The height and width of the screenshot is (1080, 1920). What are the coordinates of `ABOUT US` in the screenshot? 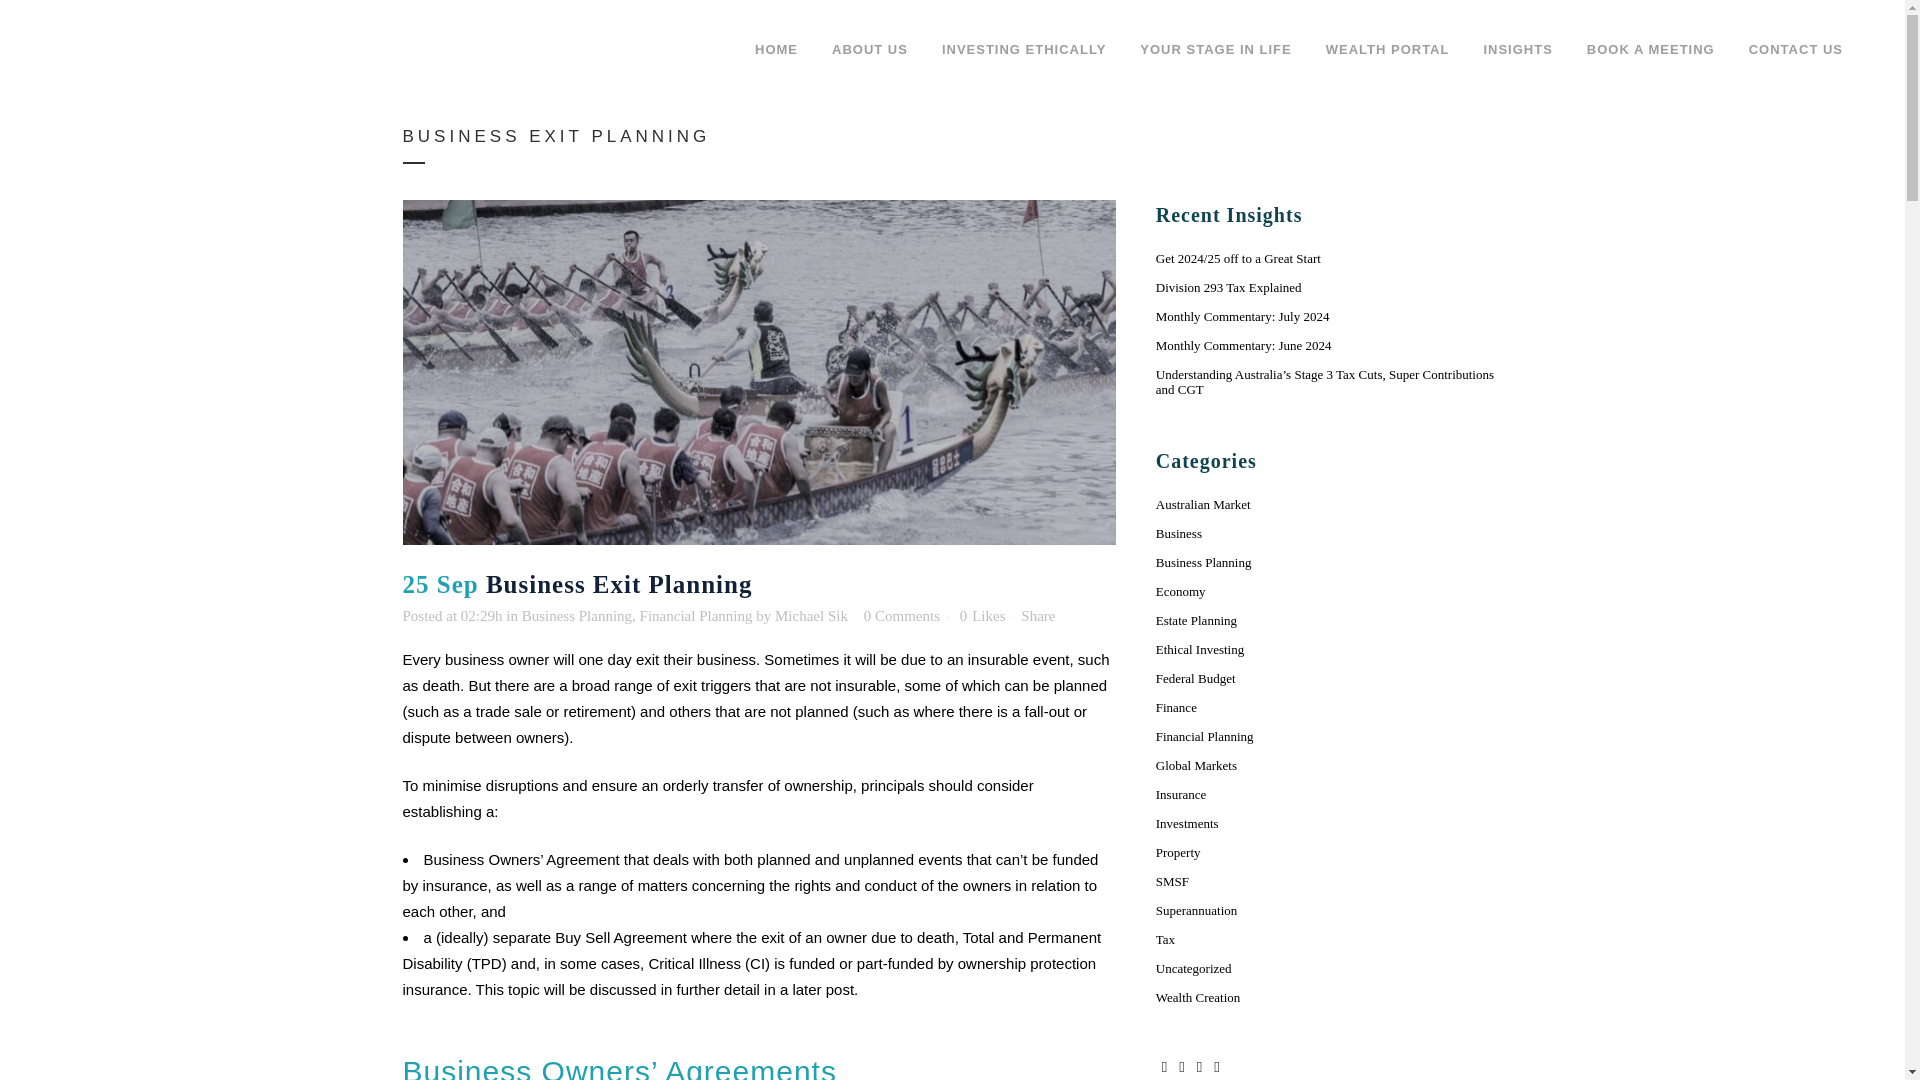 It's located at (870, 50).